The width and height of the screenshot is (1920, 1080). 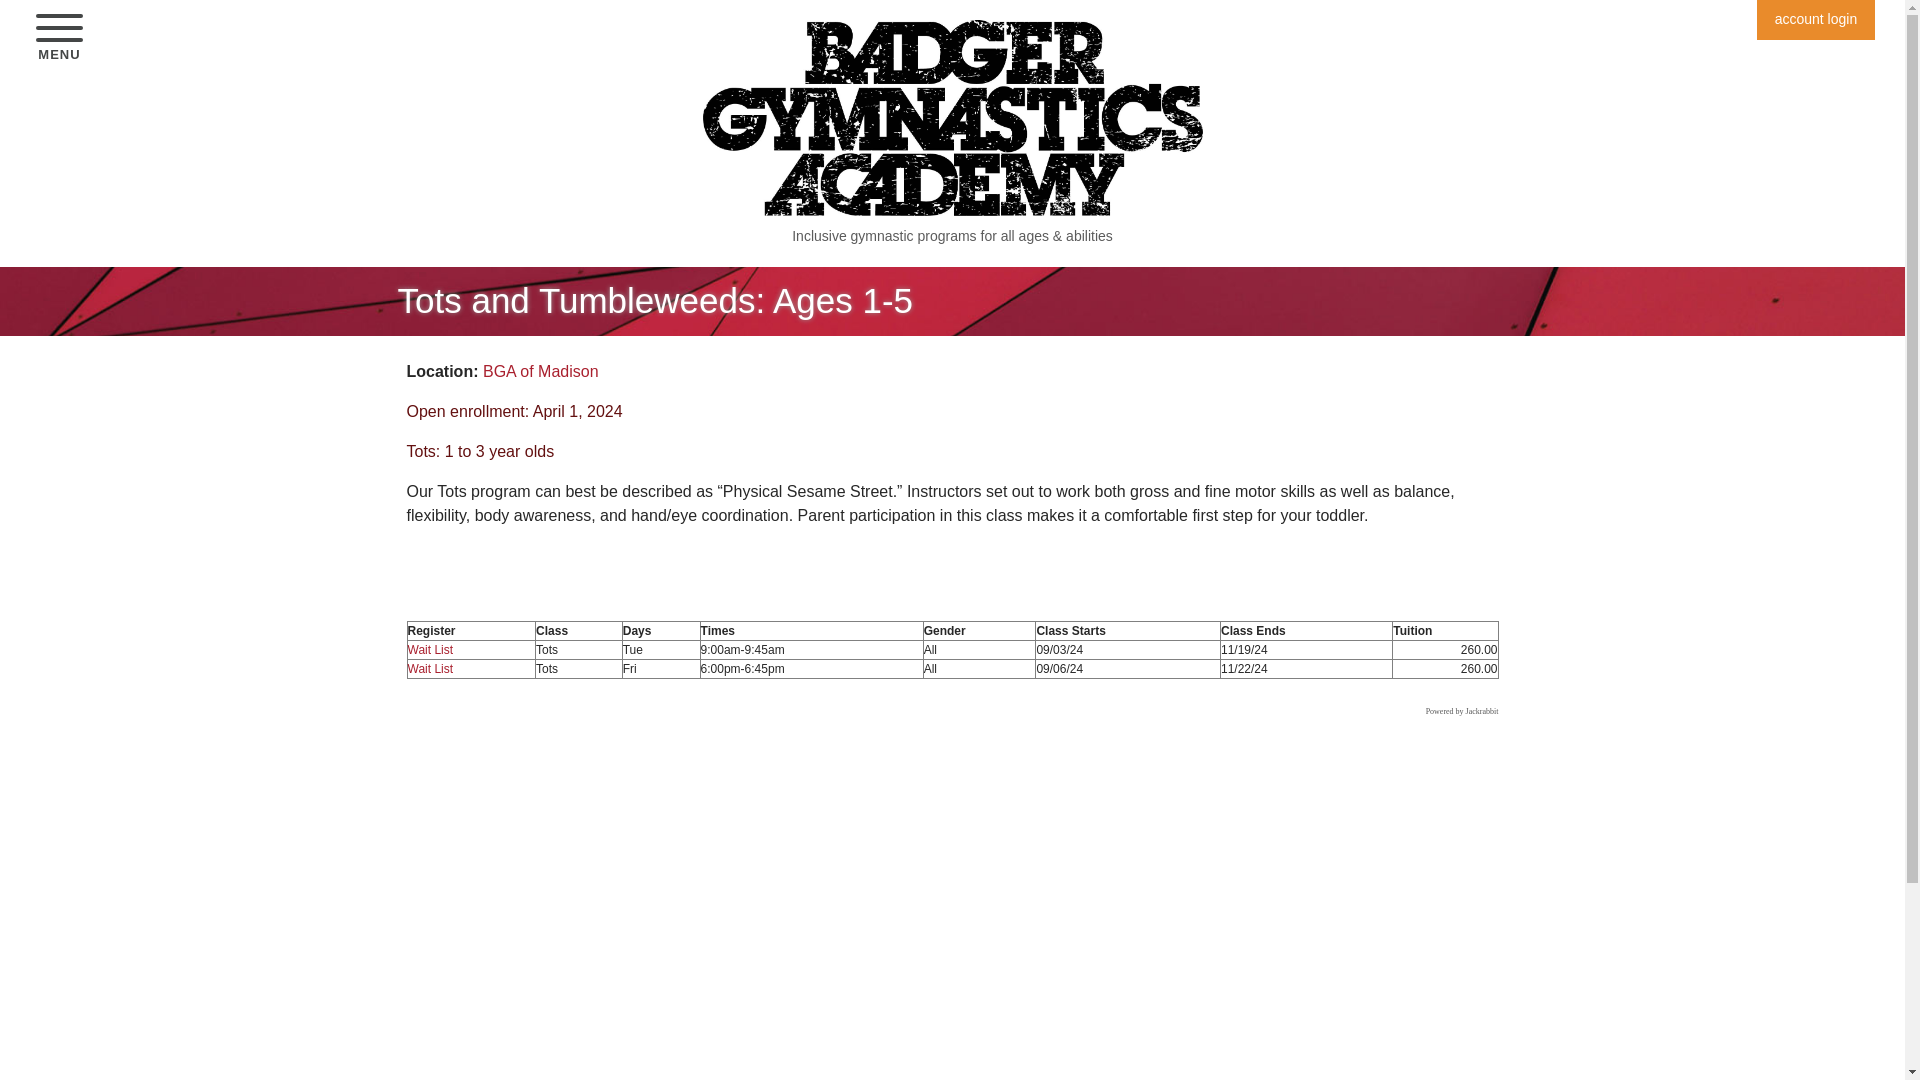 What do you see at coordinates (541, 371) in the screenshot?
I see `account login` at bounding box center [541, 371].